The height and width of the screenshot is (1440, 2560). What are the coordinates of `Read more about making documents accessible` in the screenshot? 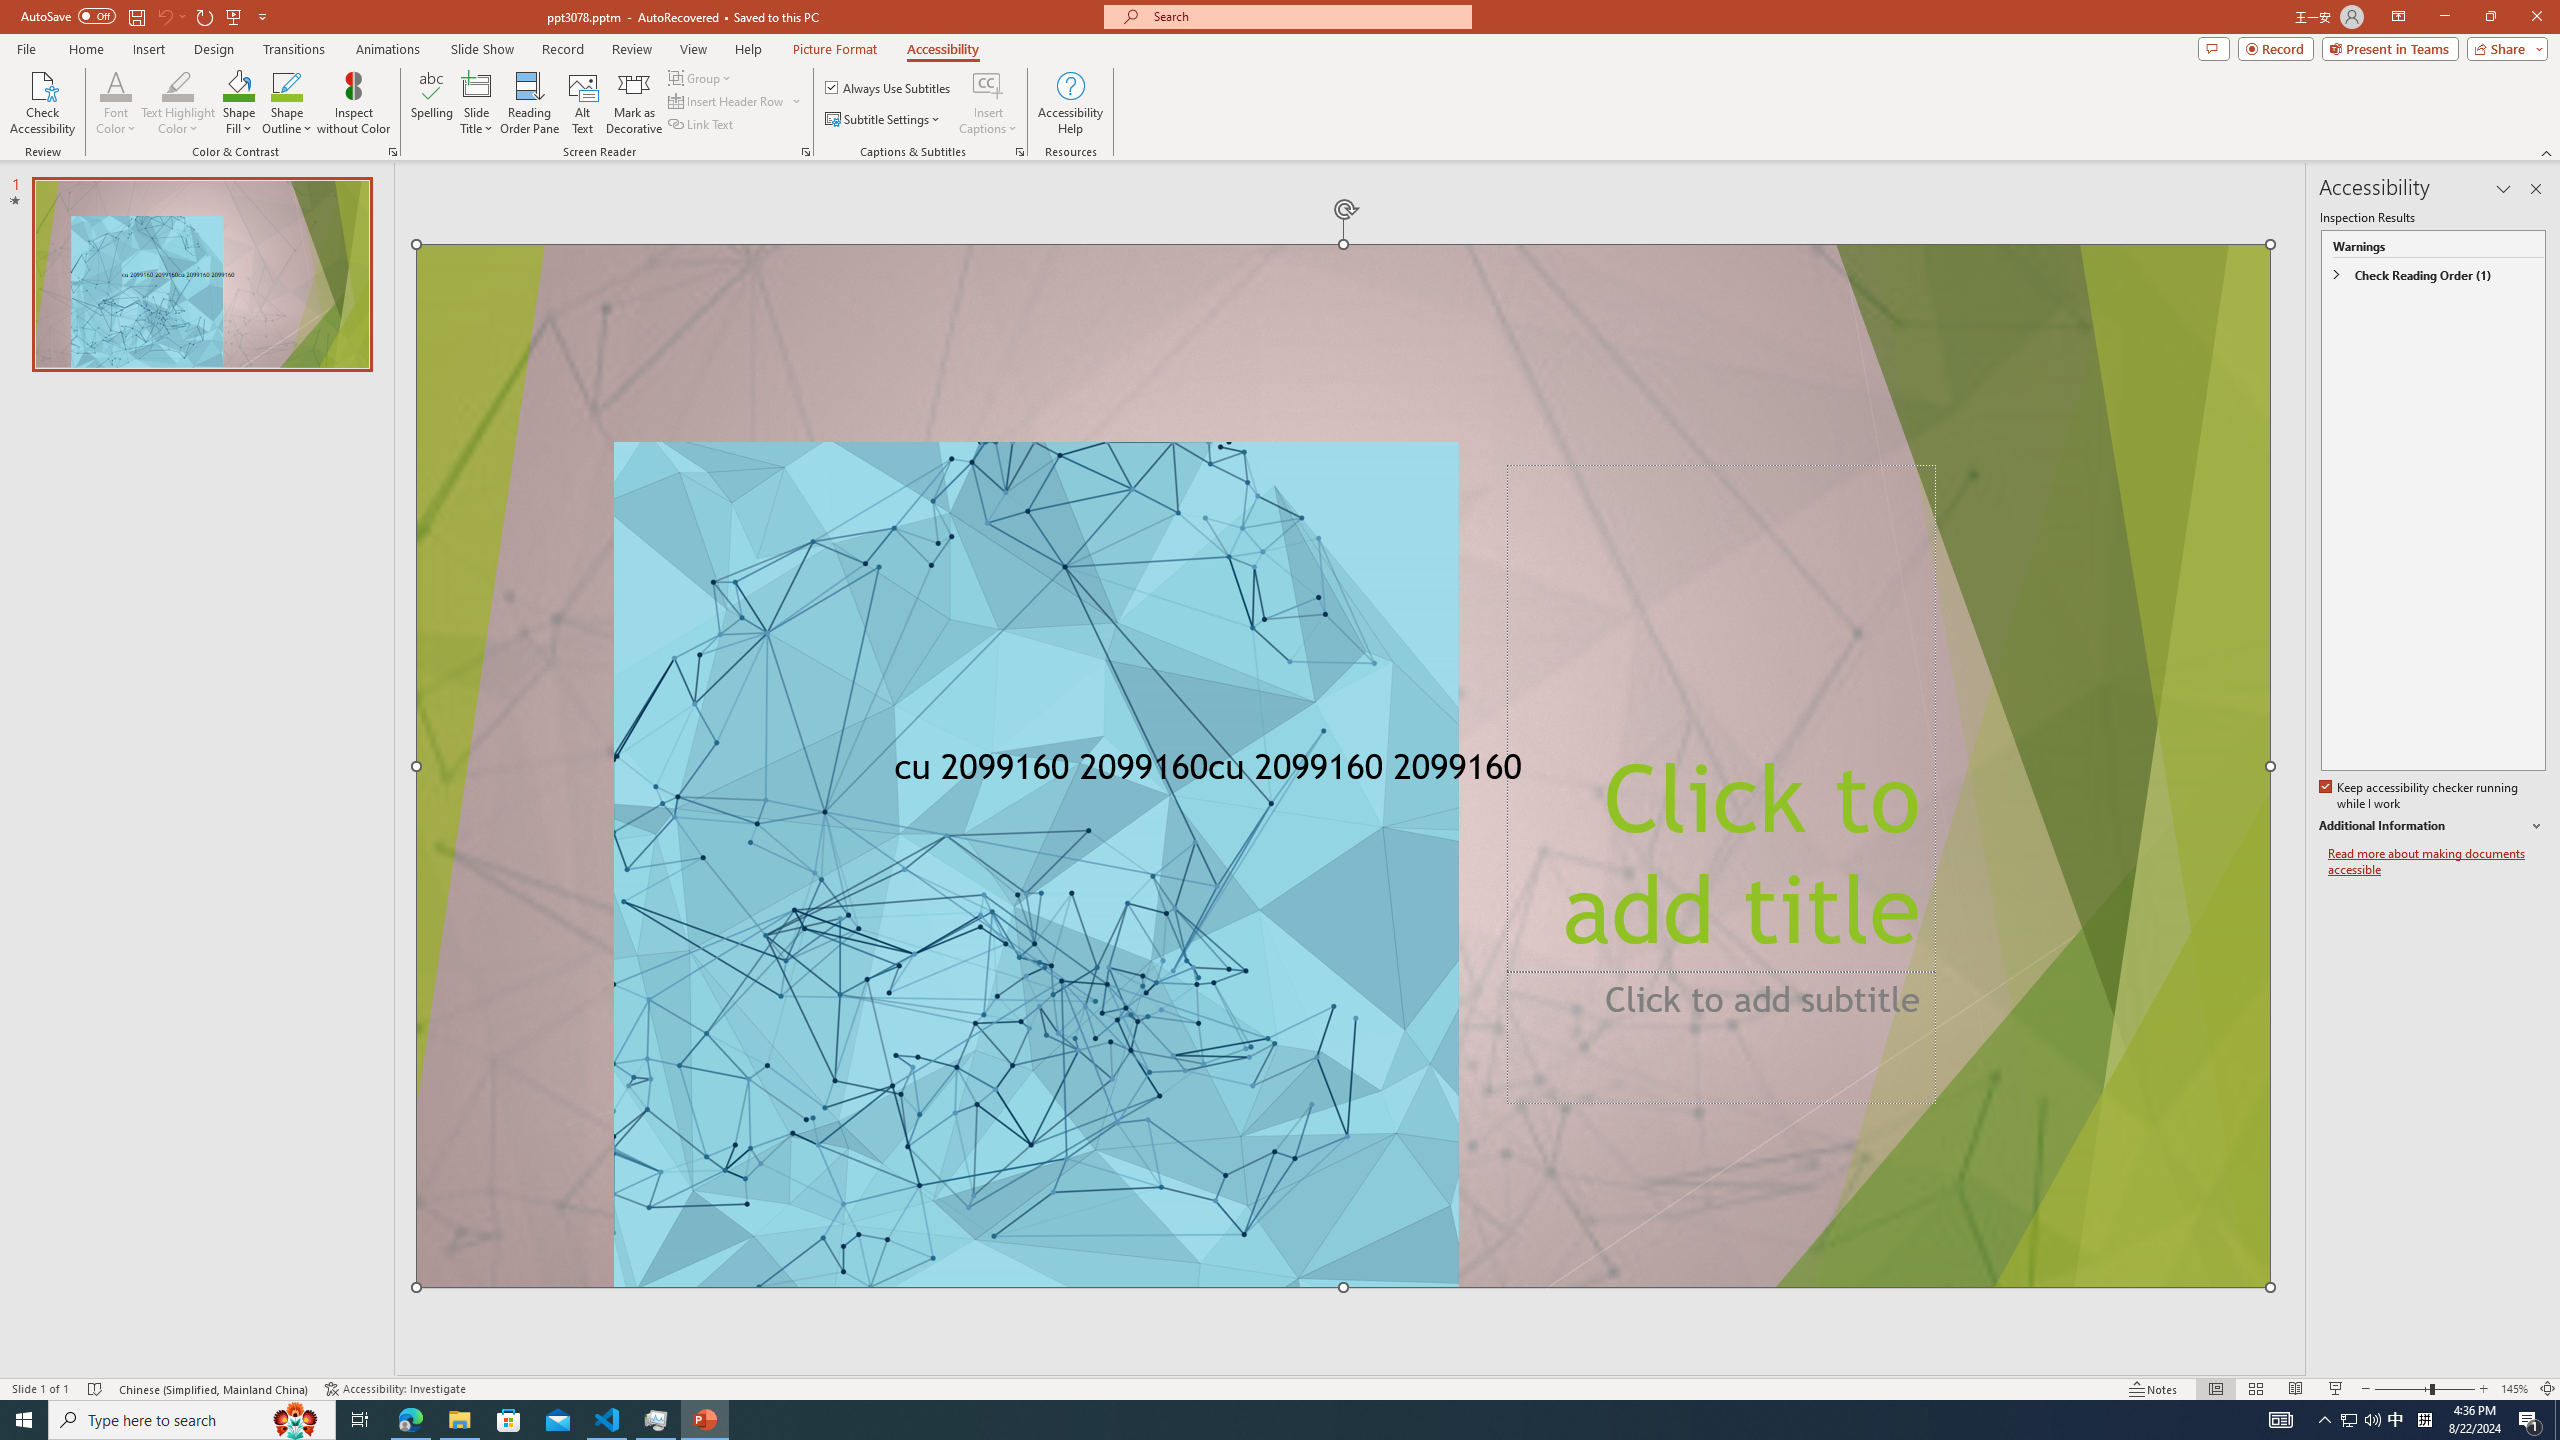 It's located at (2437, 862).